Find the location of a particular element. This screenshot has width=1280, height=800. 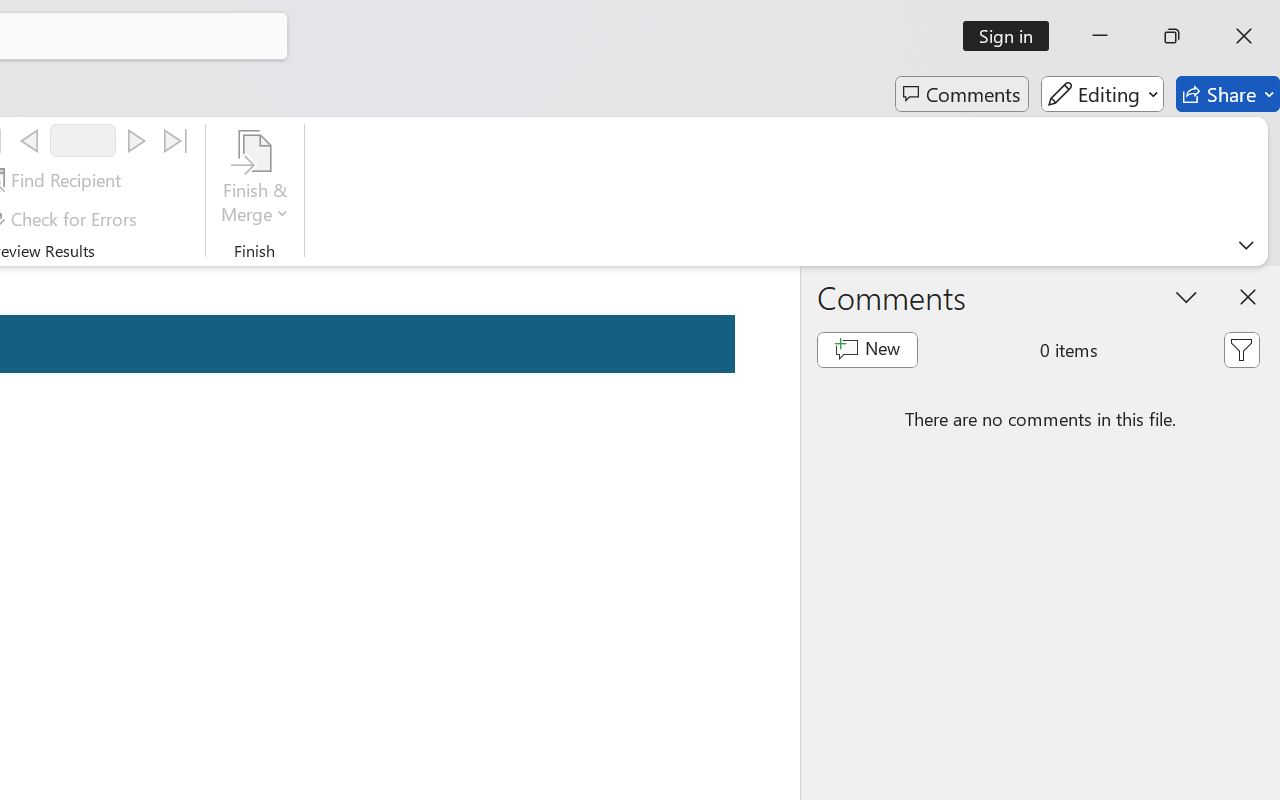

Sign in is located at coordinates (1012, 36).